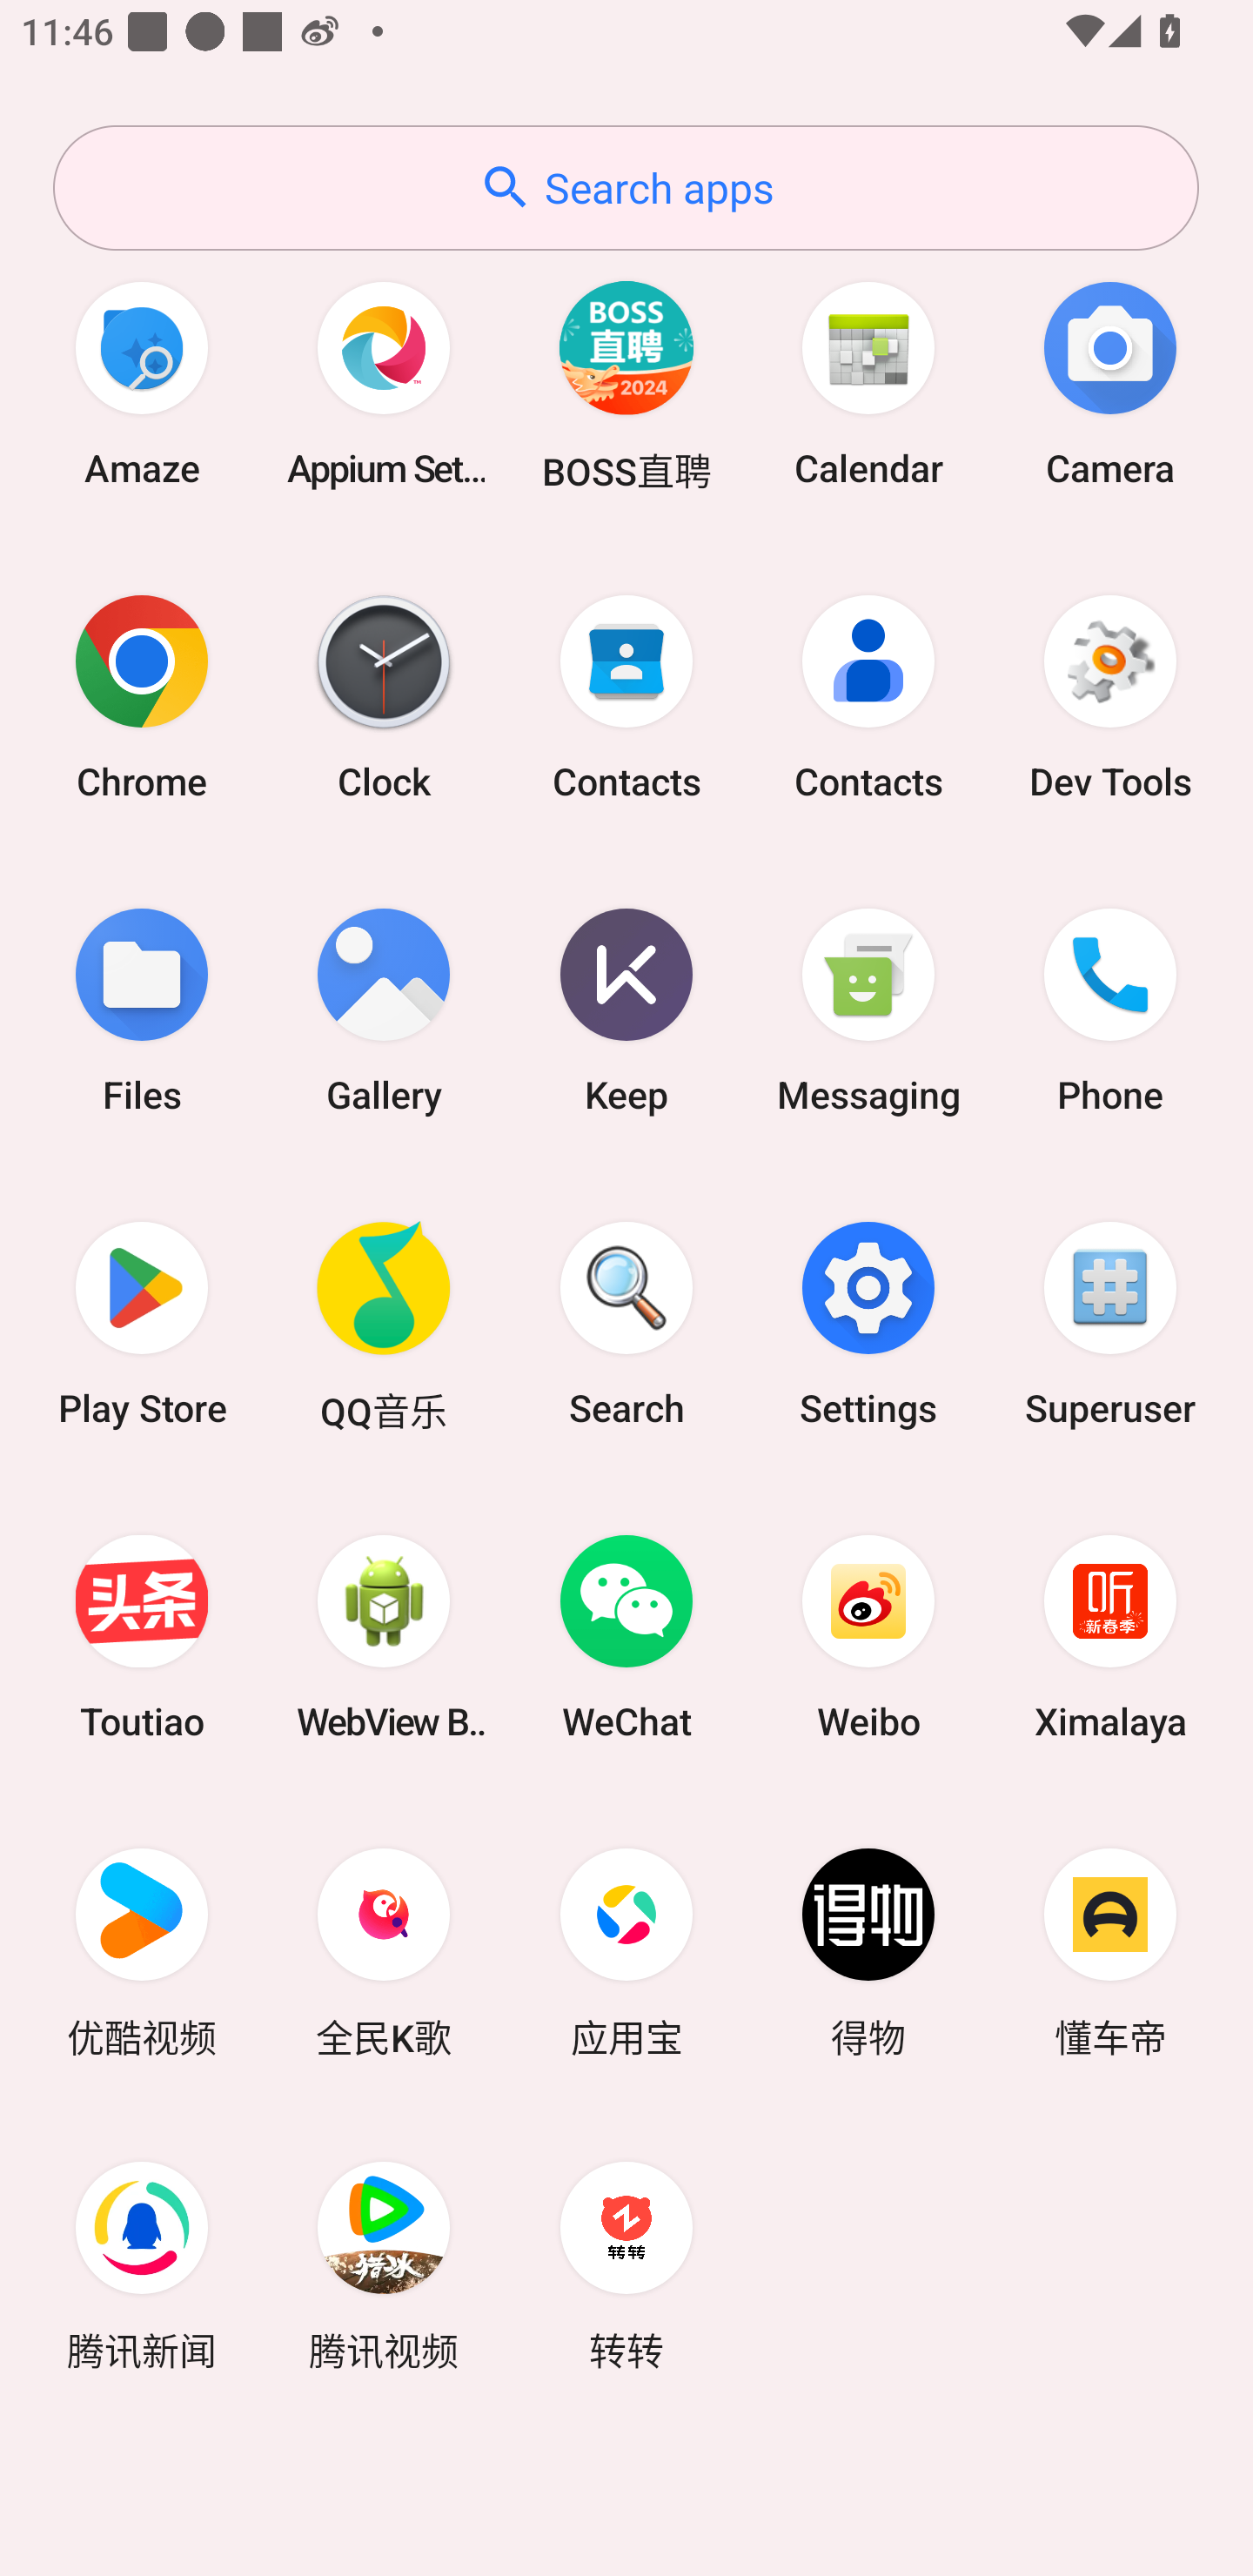  What do you see at coordinates (626, 696) in the screenshot?
I see `Contacts` at bounding box center [626, 696].